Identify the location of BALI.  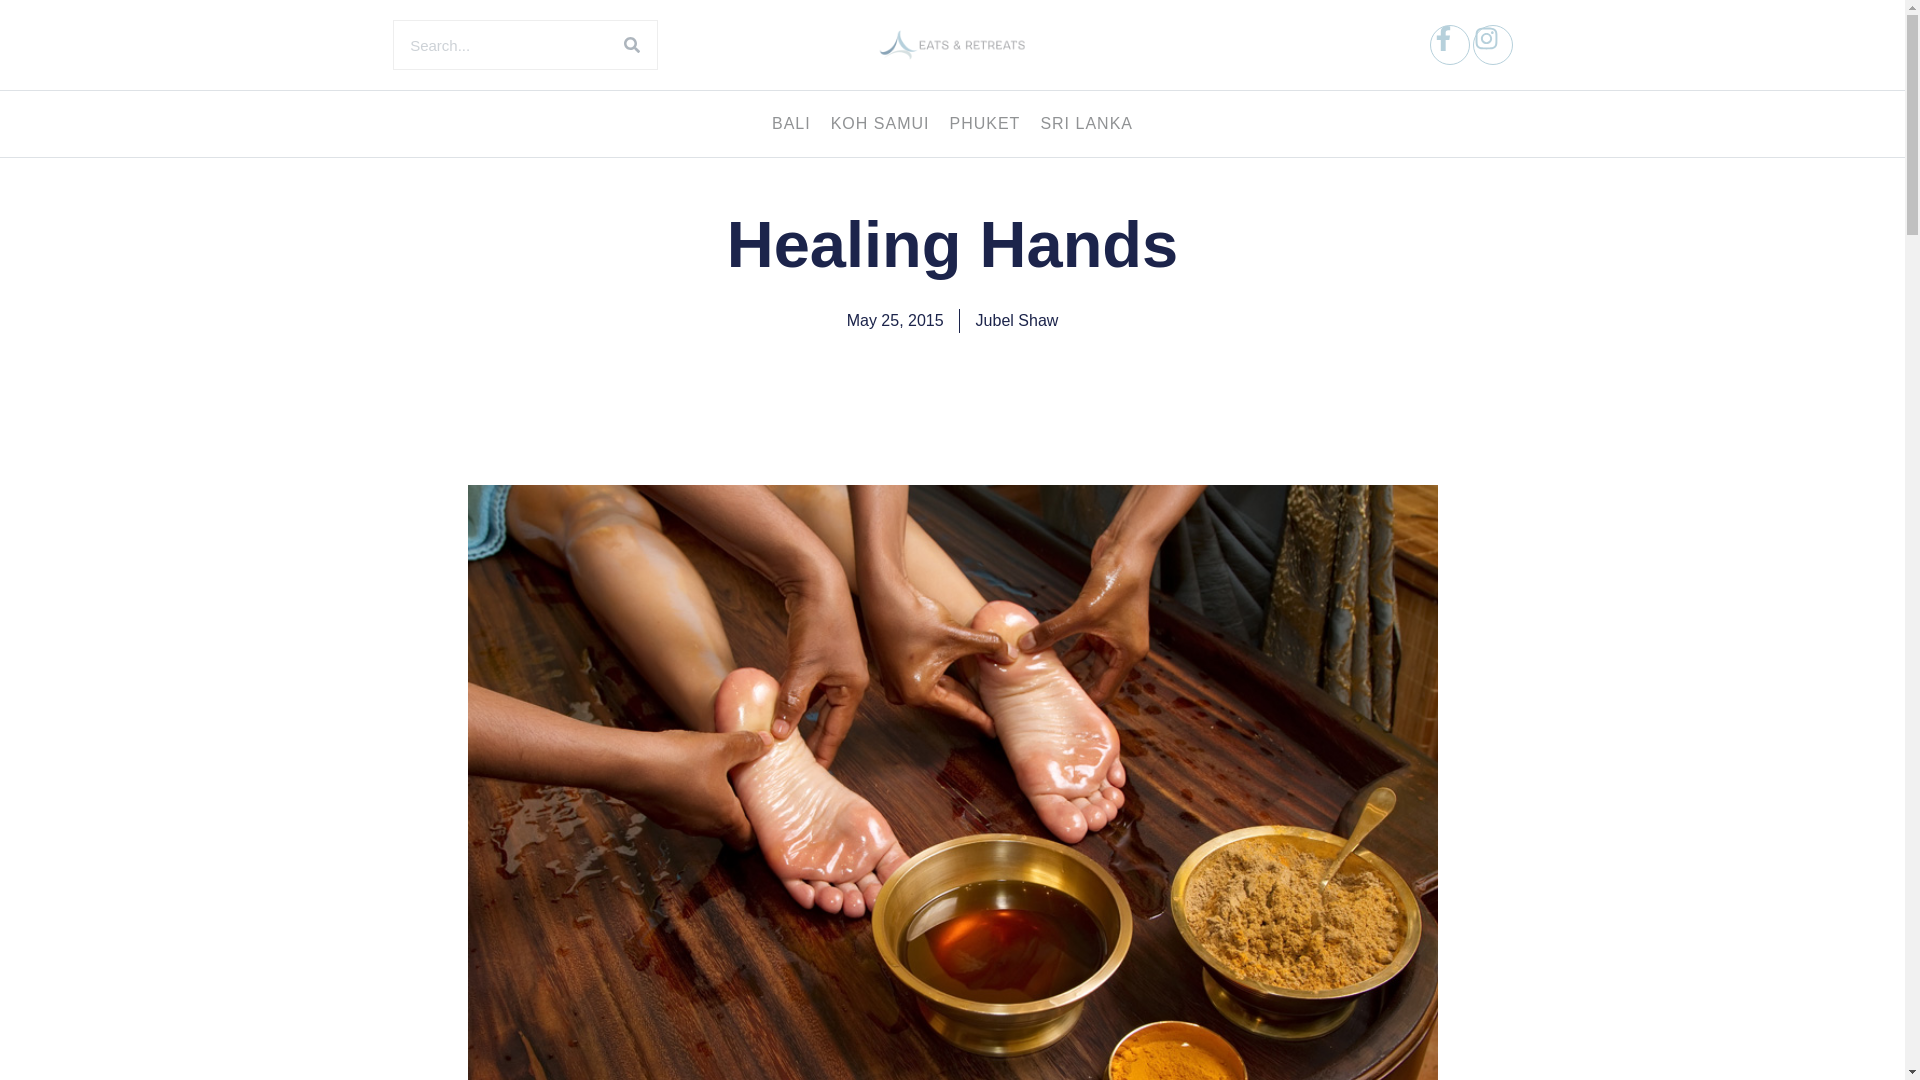
(792, 124).